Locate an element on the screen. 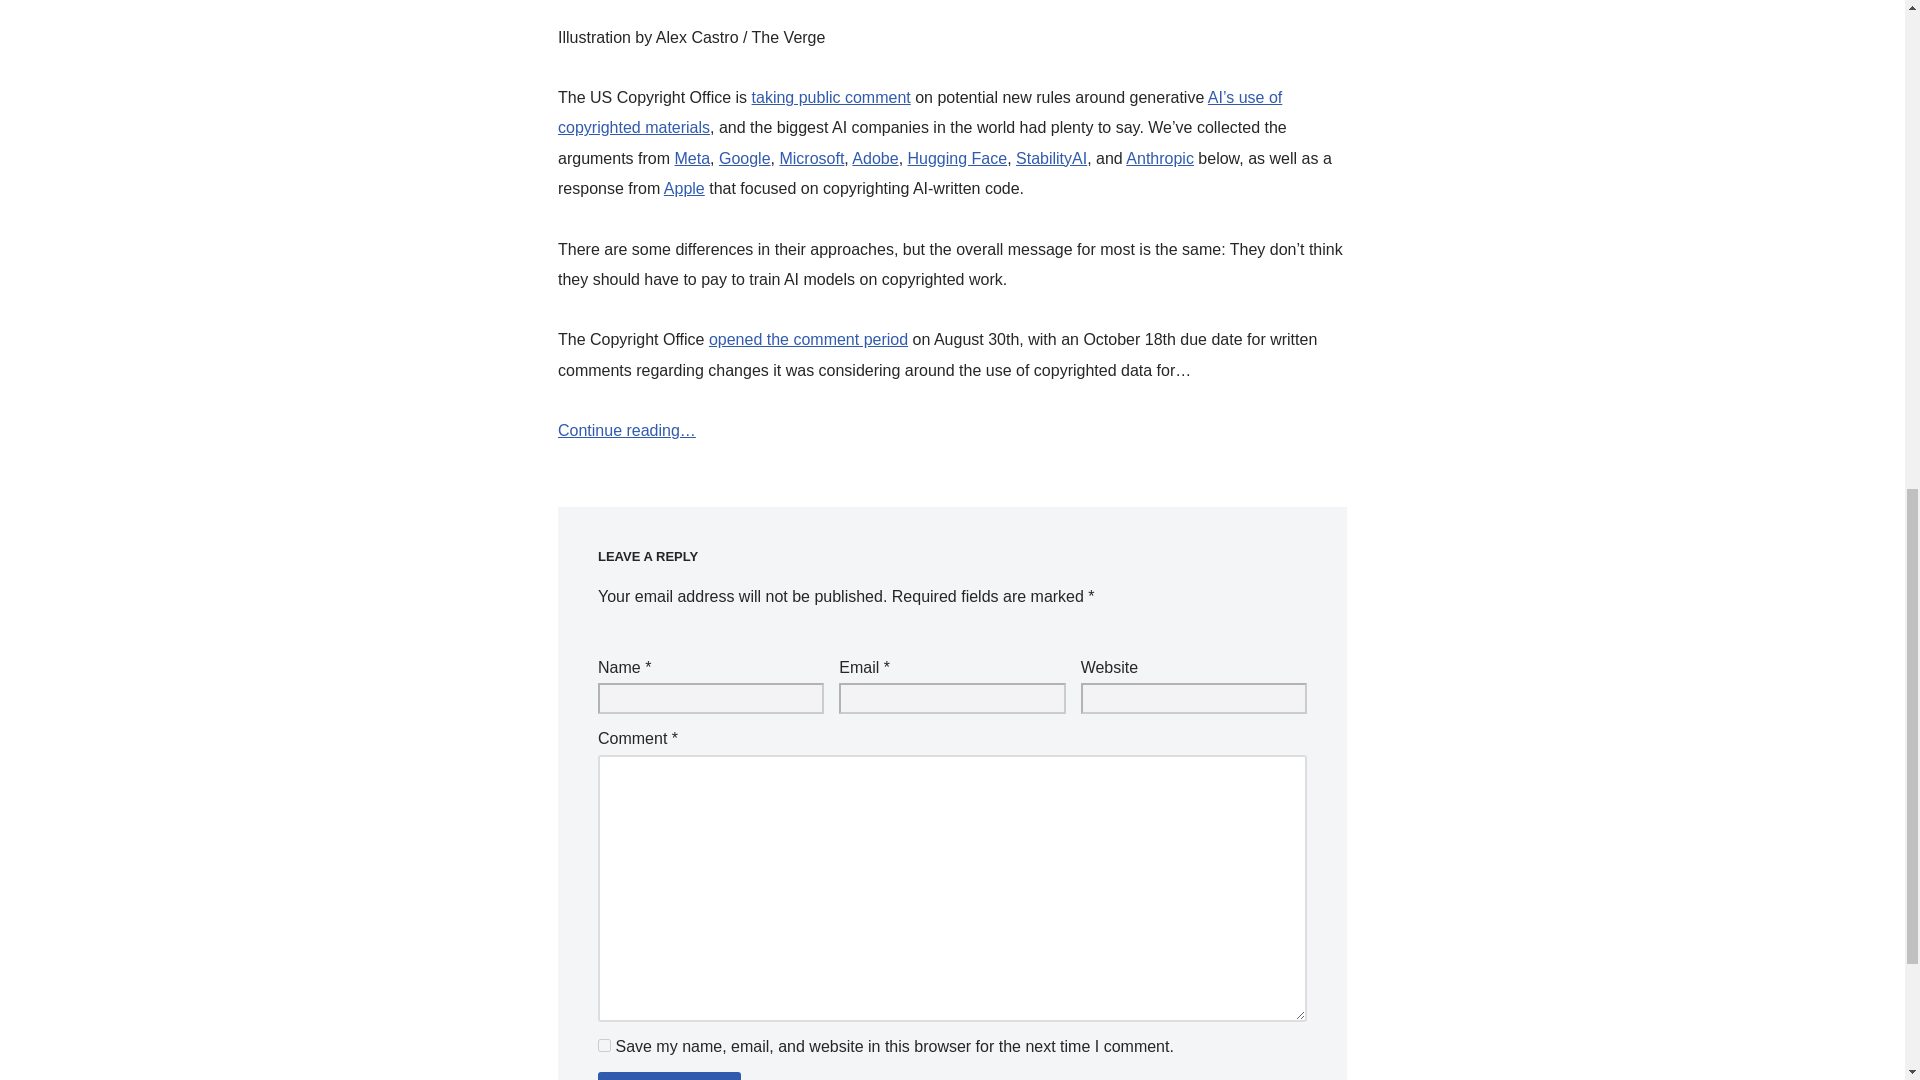 This screenshot has height=1080, width=1920. yes is located at coordinates (604, 1044).